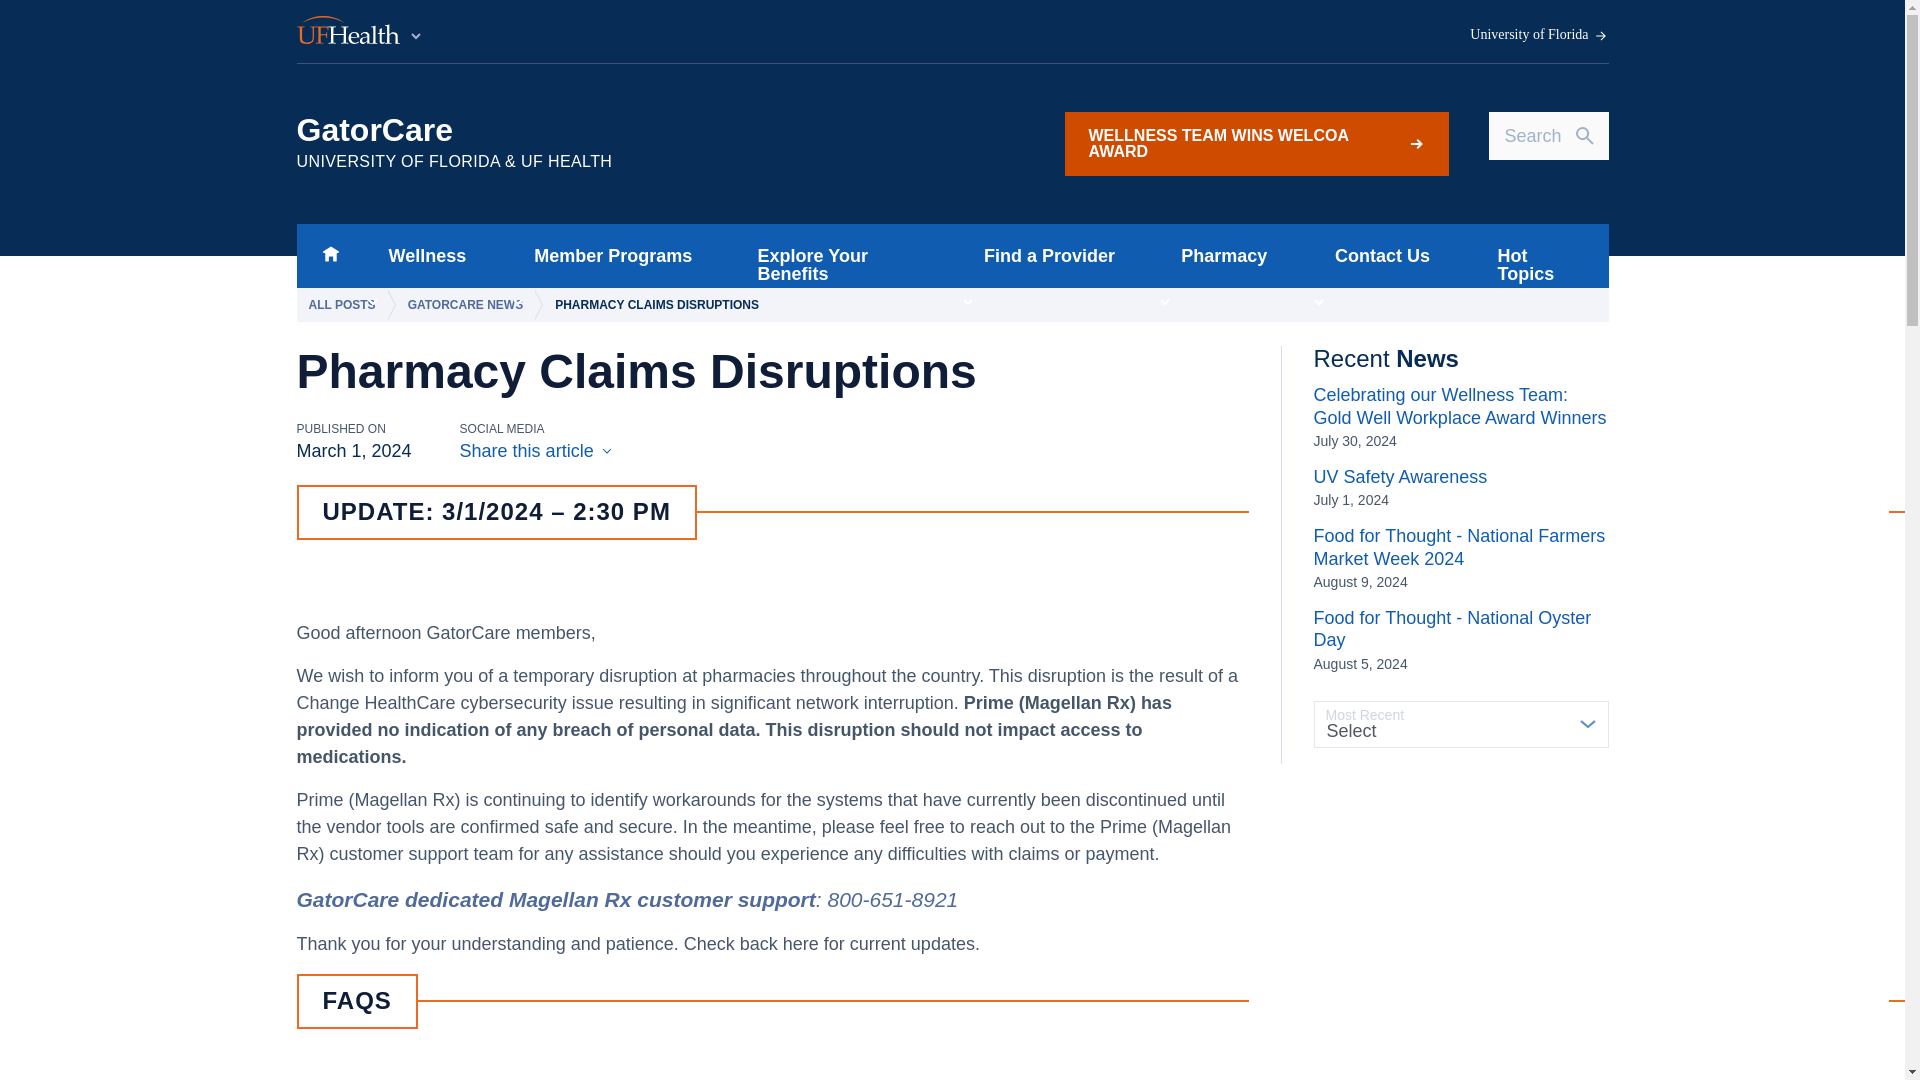 The image size is (1920, 1080). Describe the element at coordinates (1539, 35) in the screenshot. I see `University of Florida` at that location.